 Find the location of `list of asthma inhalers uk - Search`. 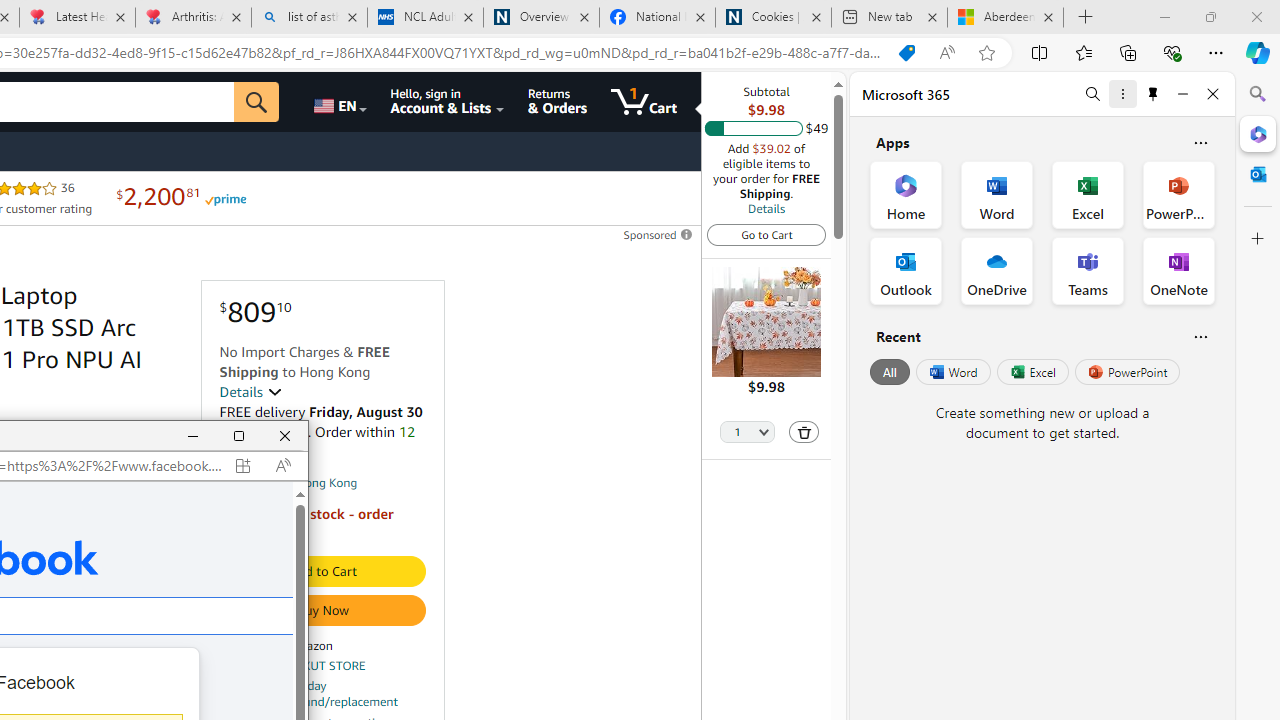

list of asthma inhalers uk - Search is located at coordinates (310, 18).